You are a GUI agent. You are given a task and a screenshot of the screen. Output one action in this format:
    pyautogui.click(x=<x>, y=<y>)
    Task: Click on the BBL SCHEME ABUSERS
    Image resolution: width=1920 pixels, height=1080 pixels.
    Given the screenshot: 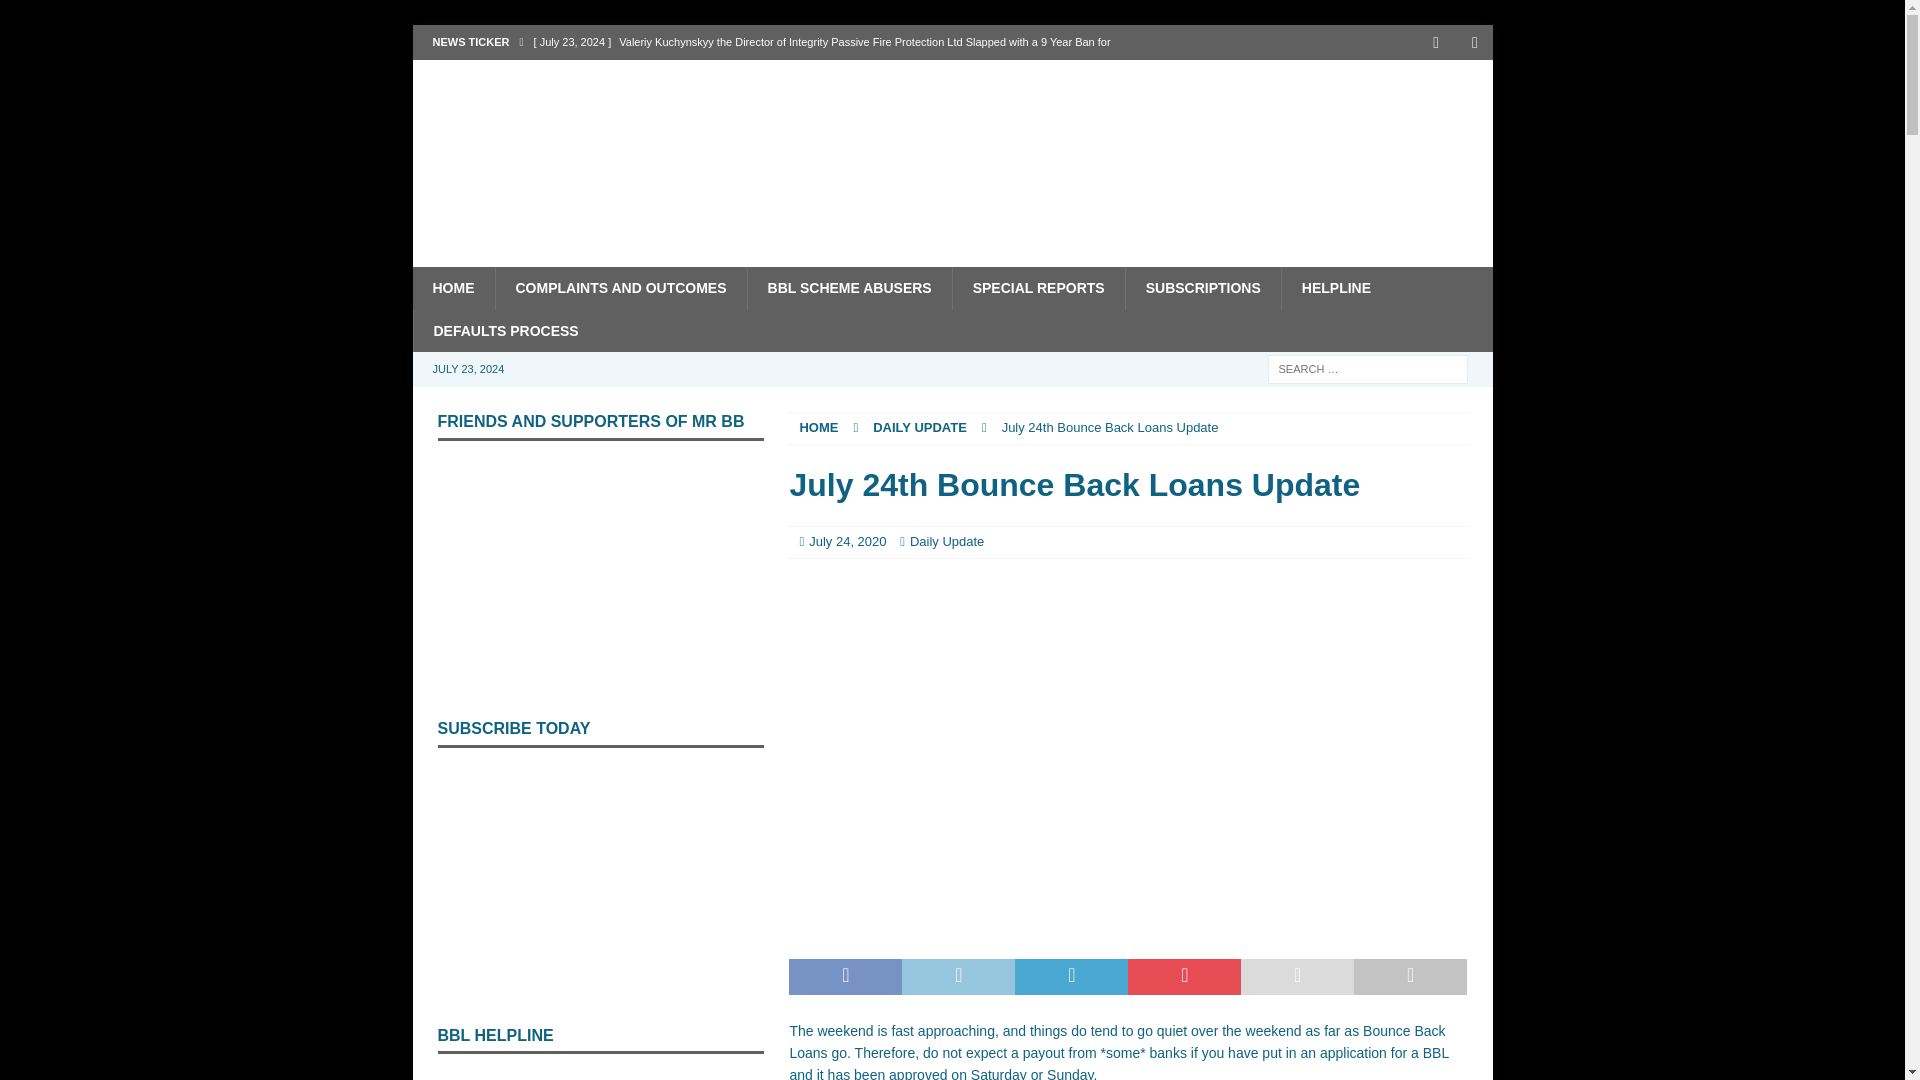 What is the action you would take?
    pyautogui.click(x=849, y=287)
    